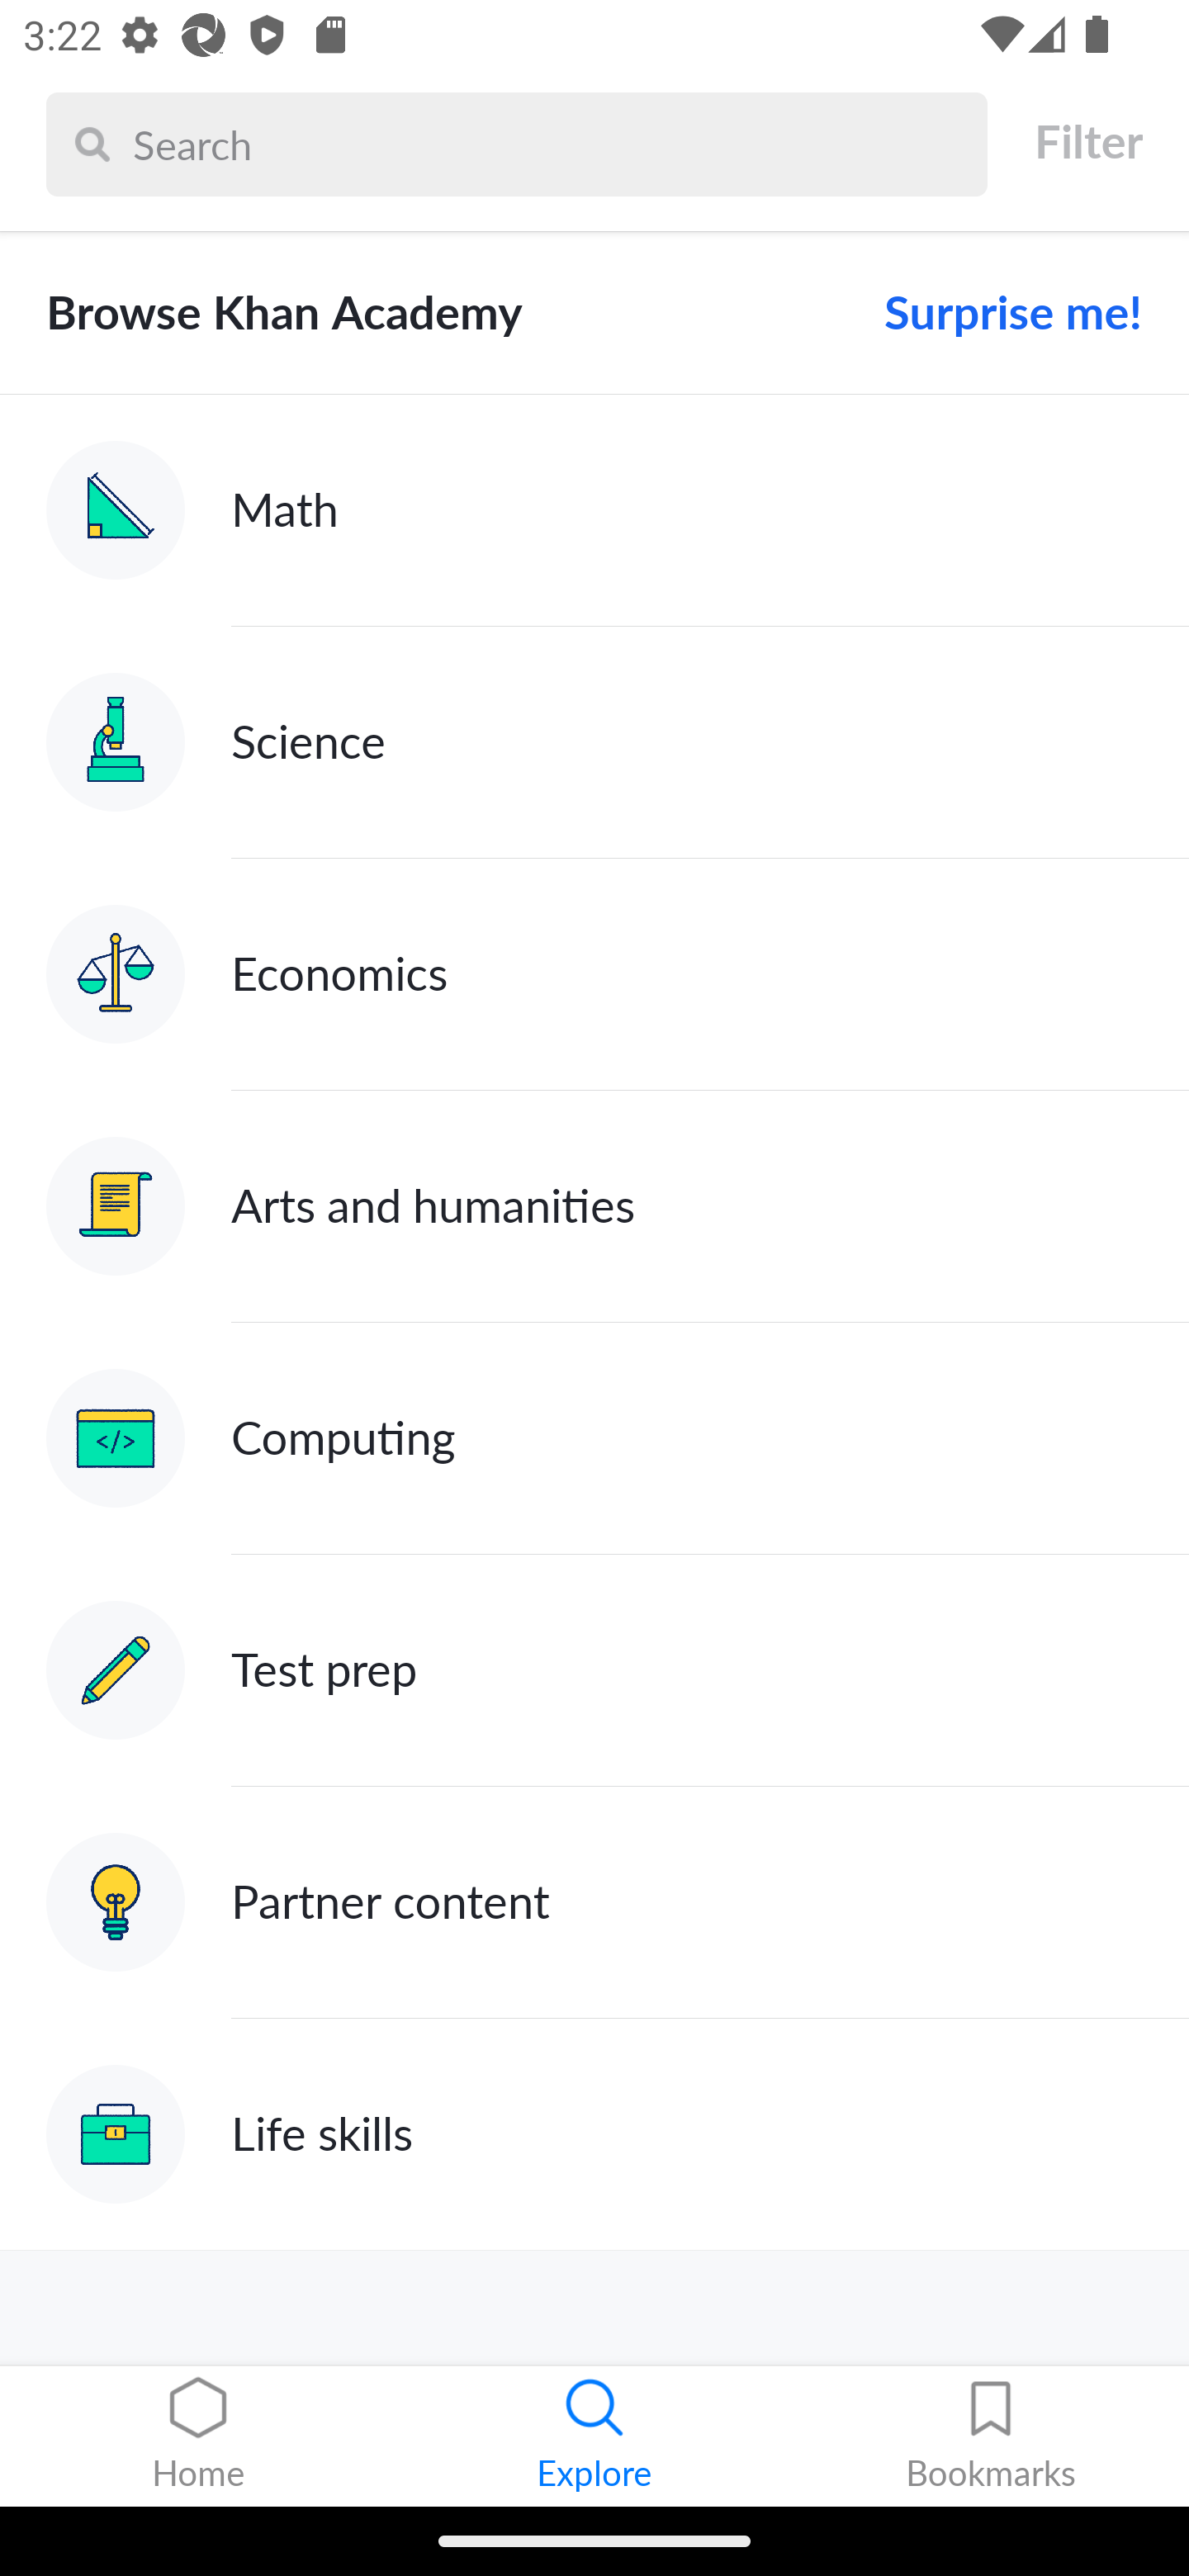  I want to click on Life skills, so click(594, 2133).